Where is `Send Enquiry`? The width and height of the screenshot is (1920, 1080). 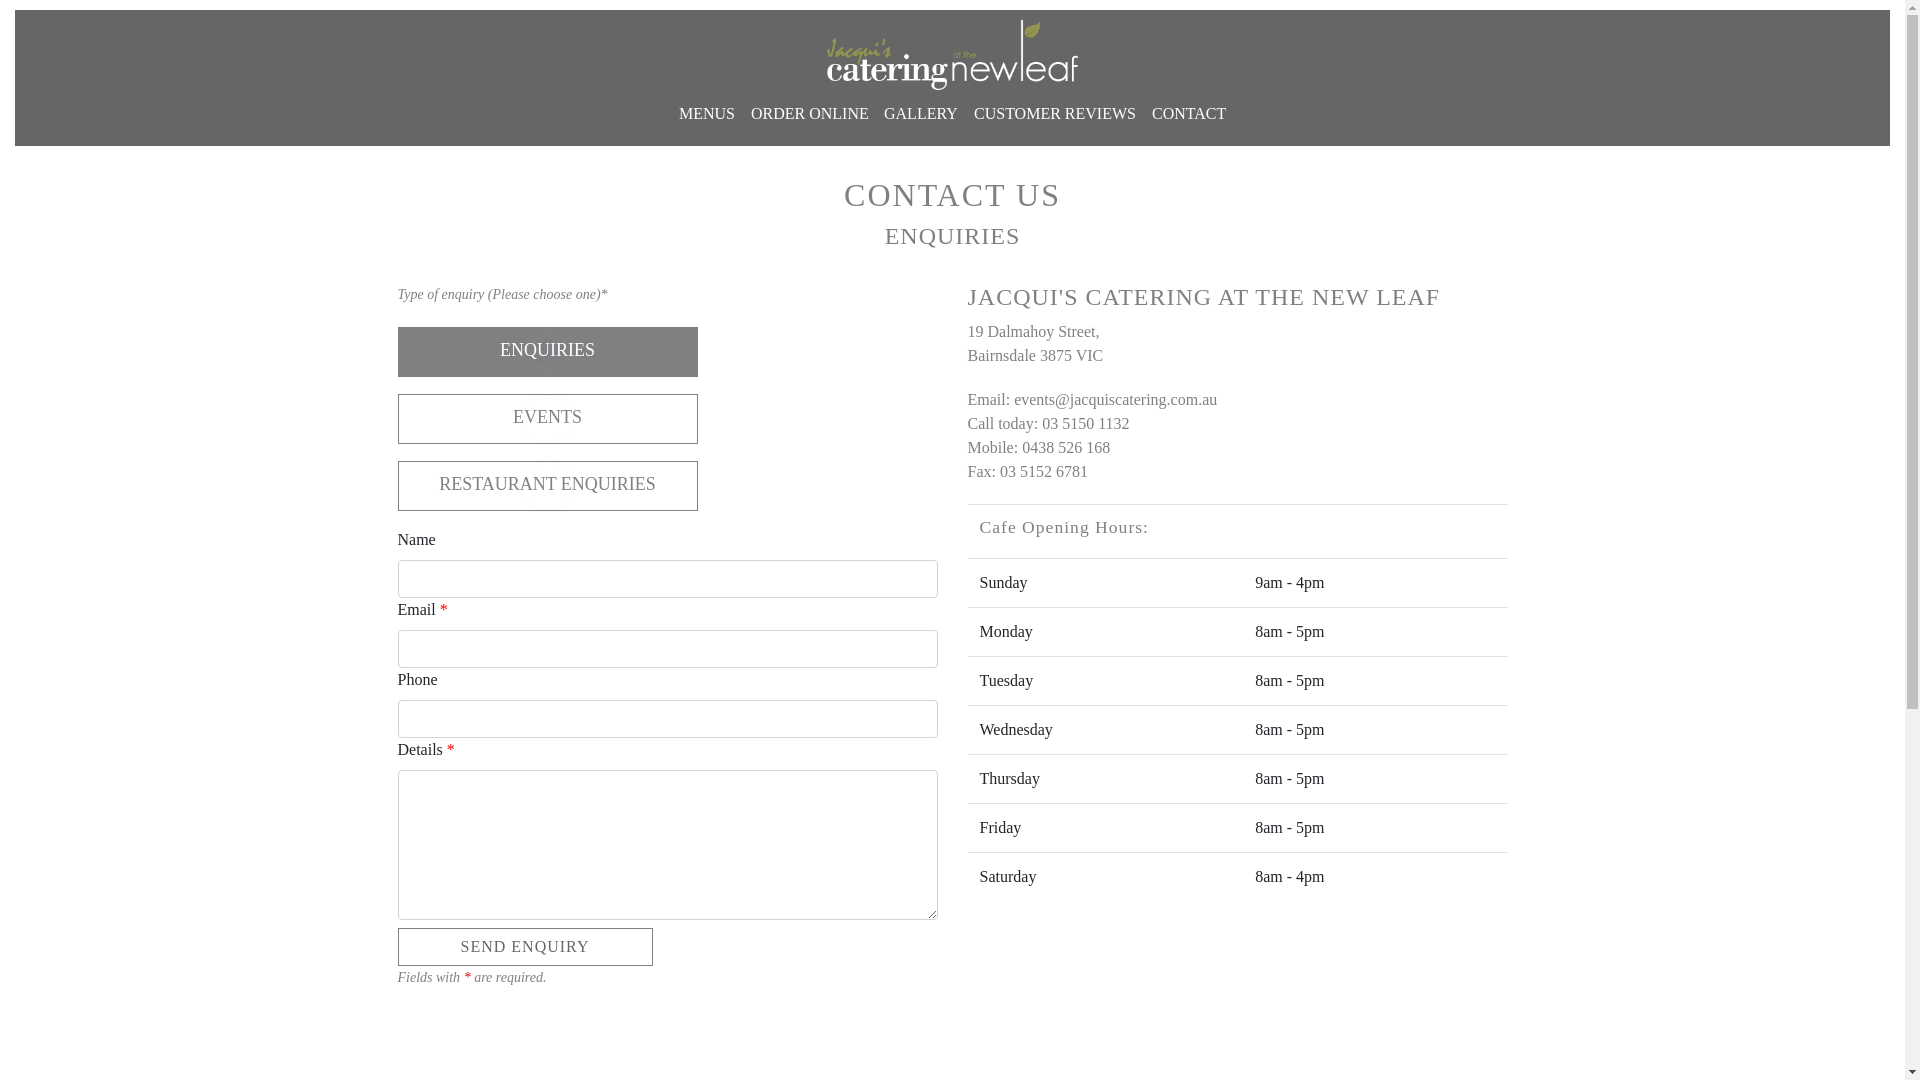
Send Enquiry is located at coordinates (526, 947).